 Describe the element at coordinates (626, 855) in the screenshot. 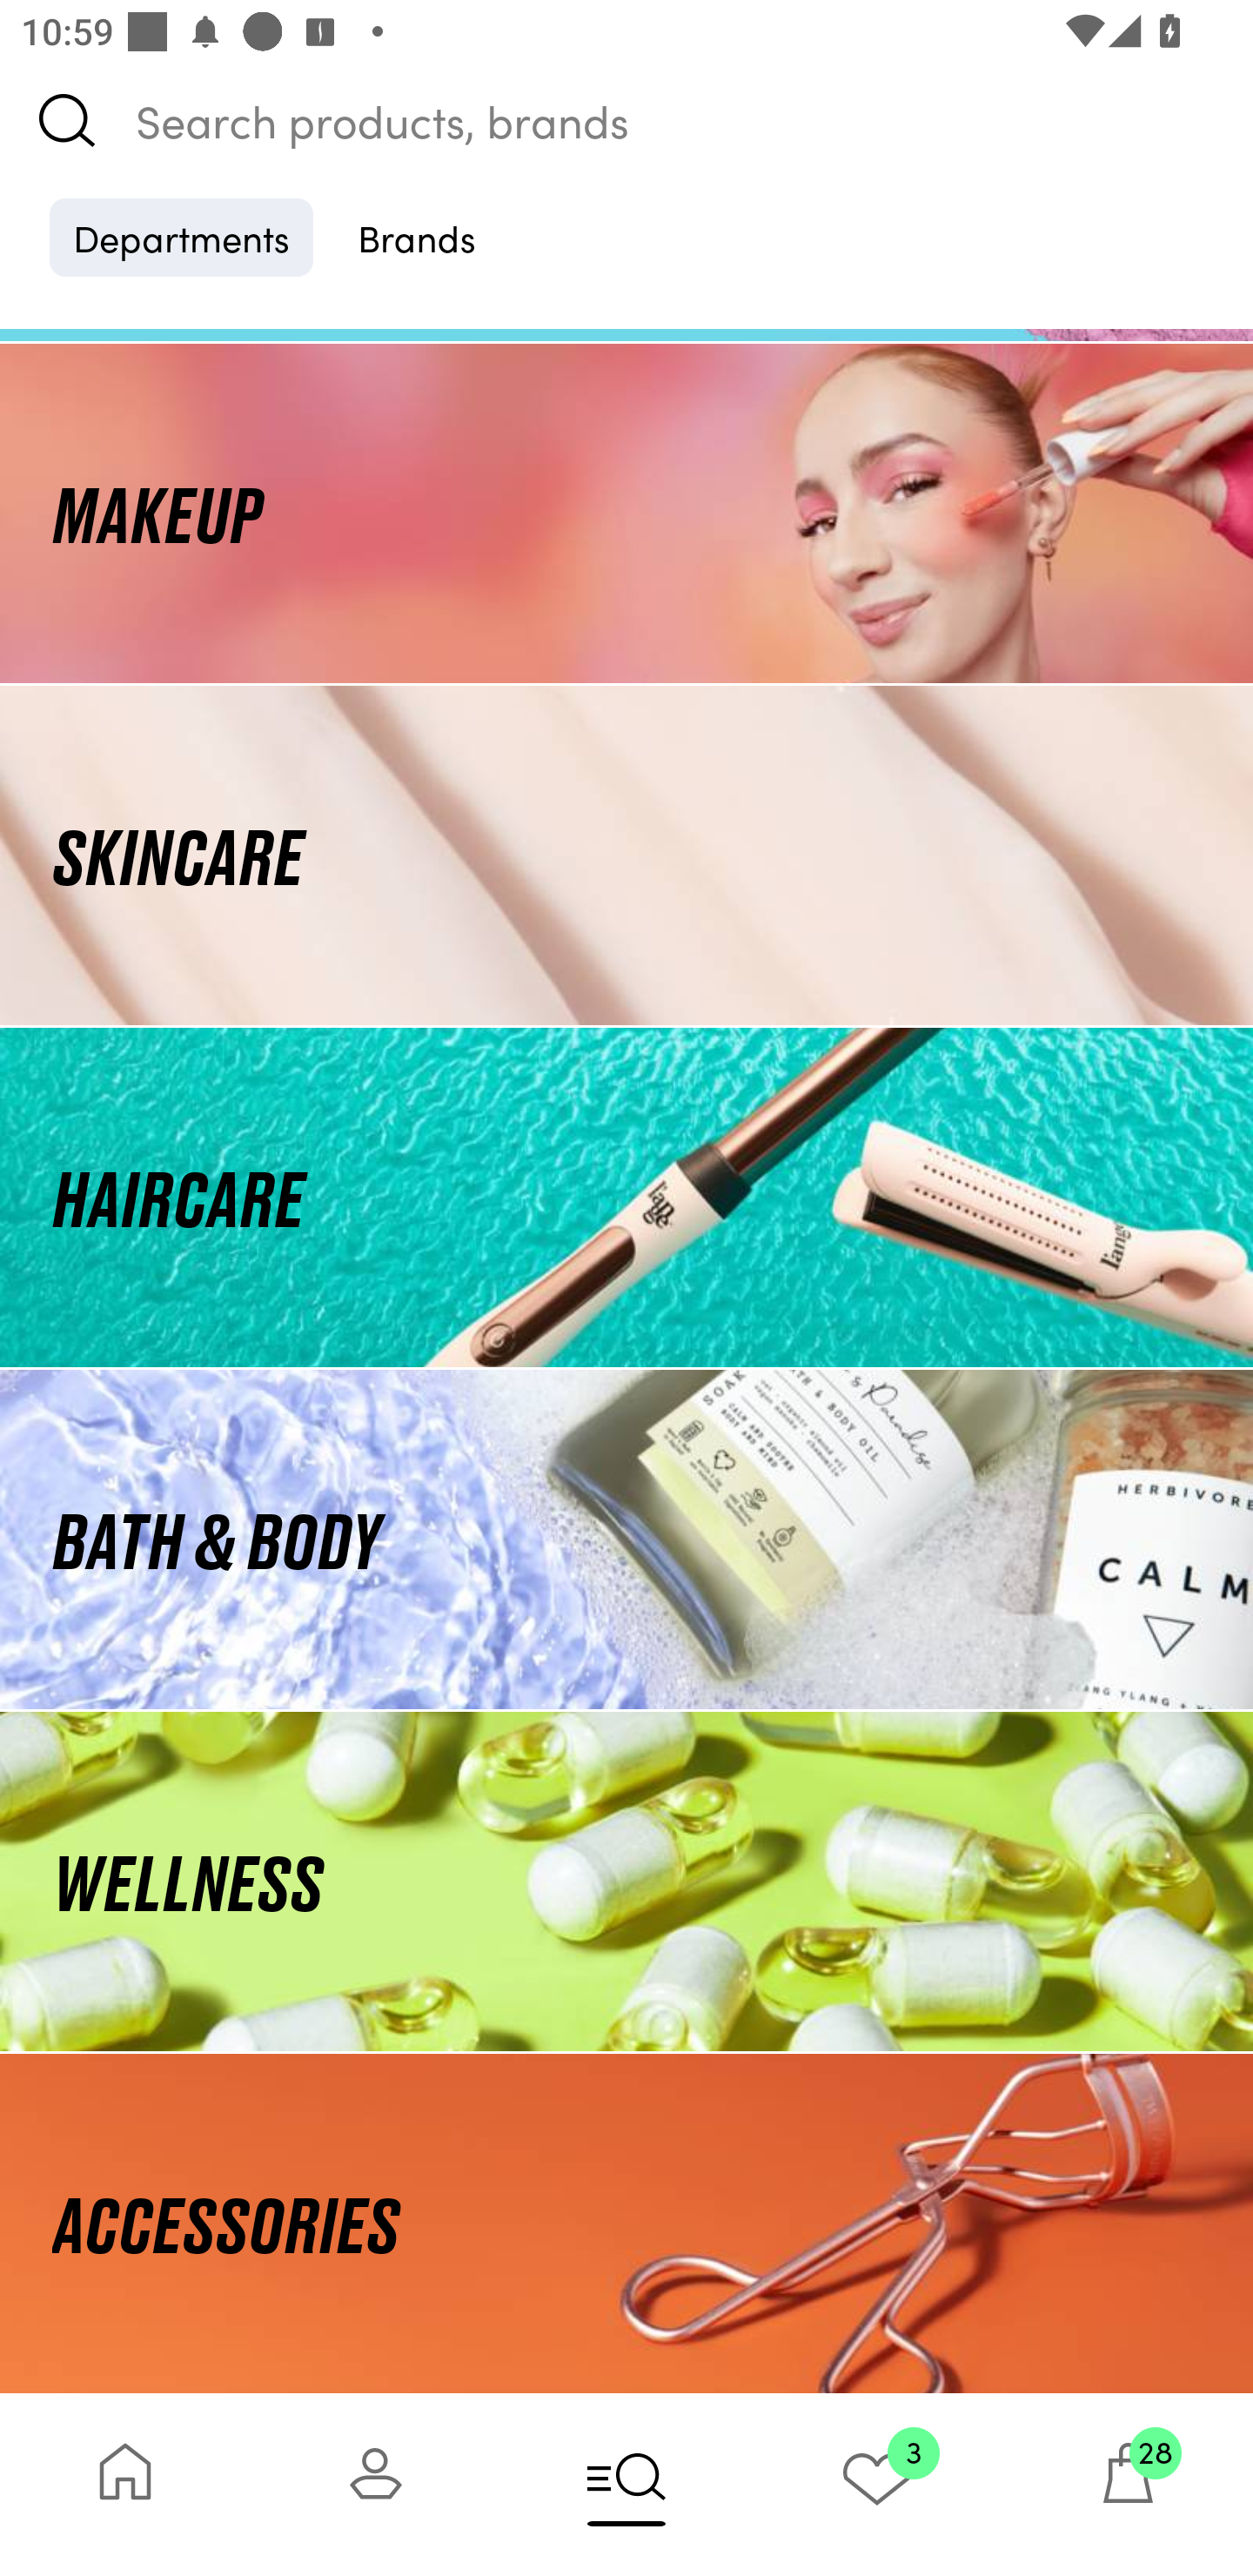

I see `SKINCARE` at that location.